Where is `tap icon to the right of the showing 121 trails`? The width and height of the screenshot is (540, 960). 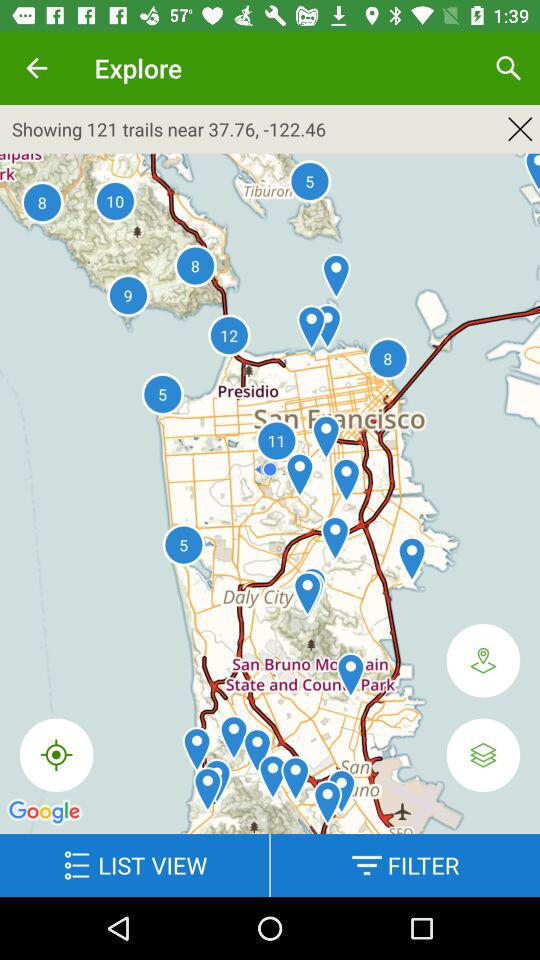
tap icon to the right of the showing 121 trails is located at coordinates (520, 128).